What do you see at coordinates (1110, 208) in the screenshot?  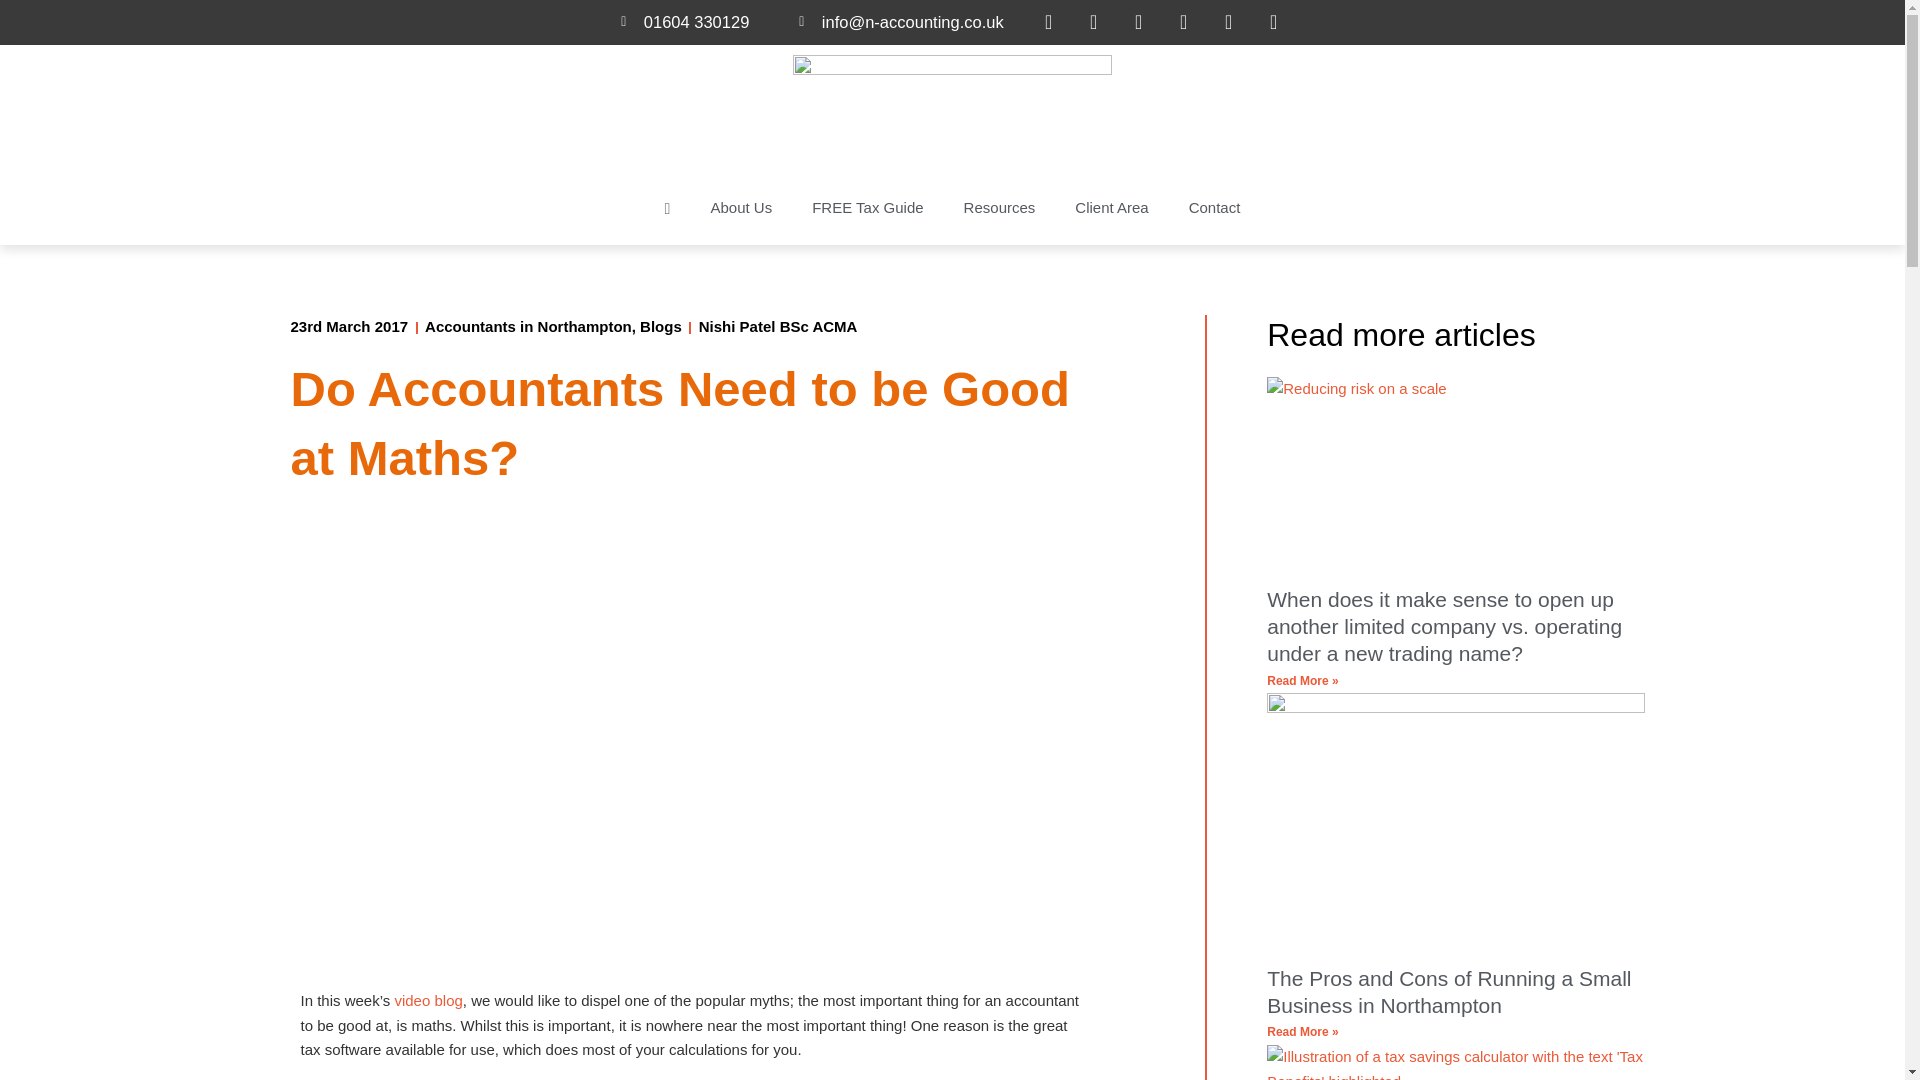 I see `Client Area` at bounding box center [1110, 208].